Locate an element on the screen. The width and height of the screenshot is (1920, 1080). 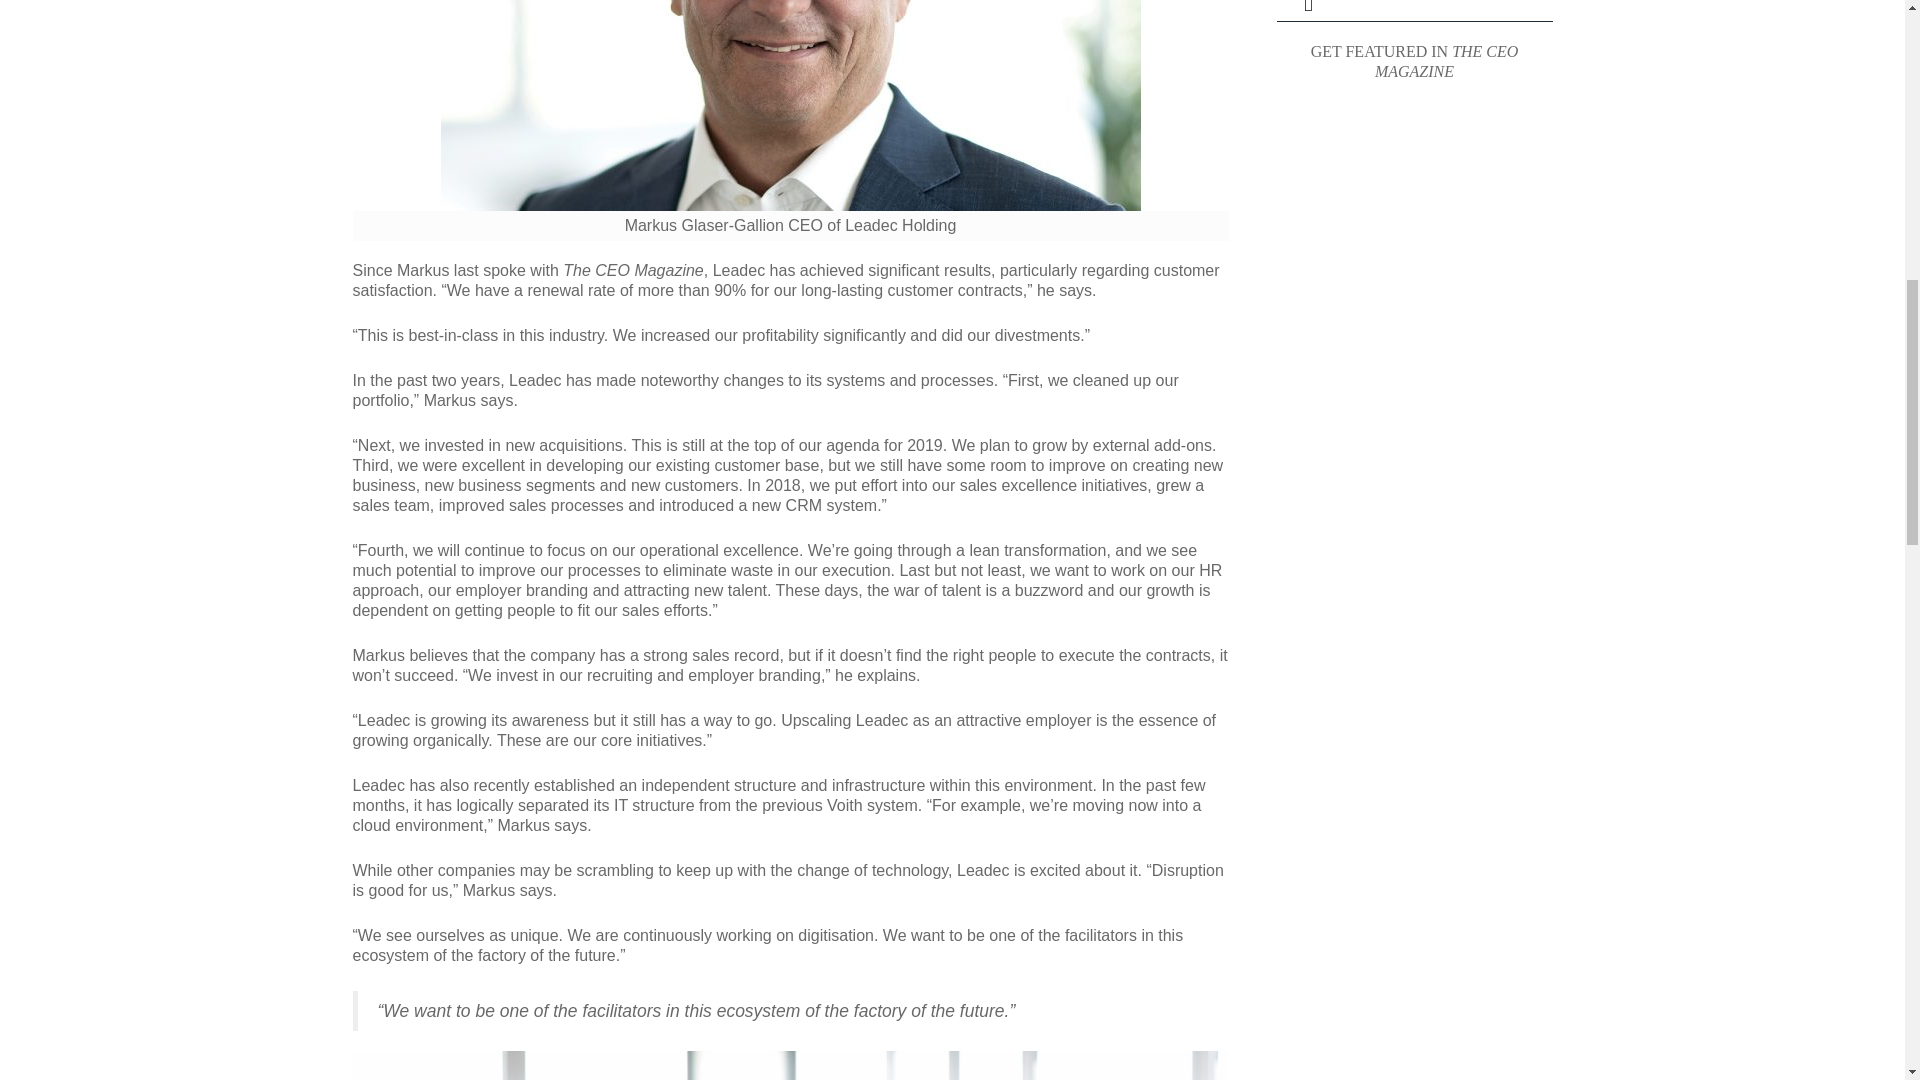
Subscribe is located at coordinates (1307, 10).